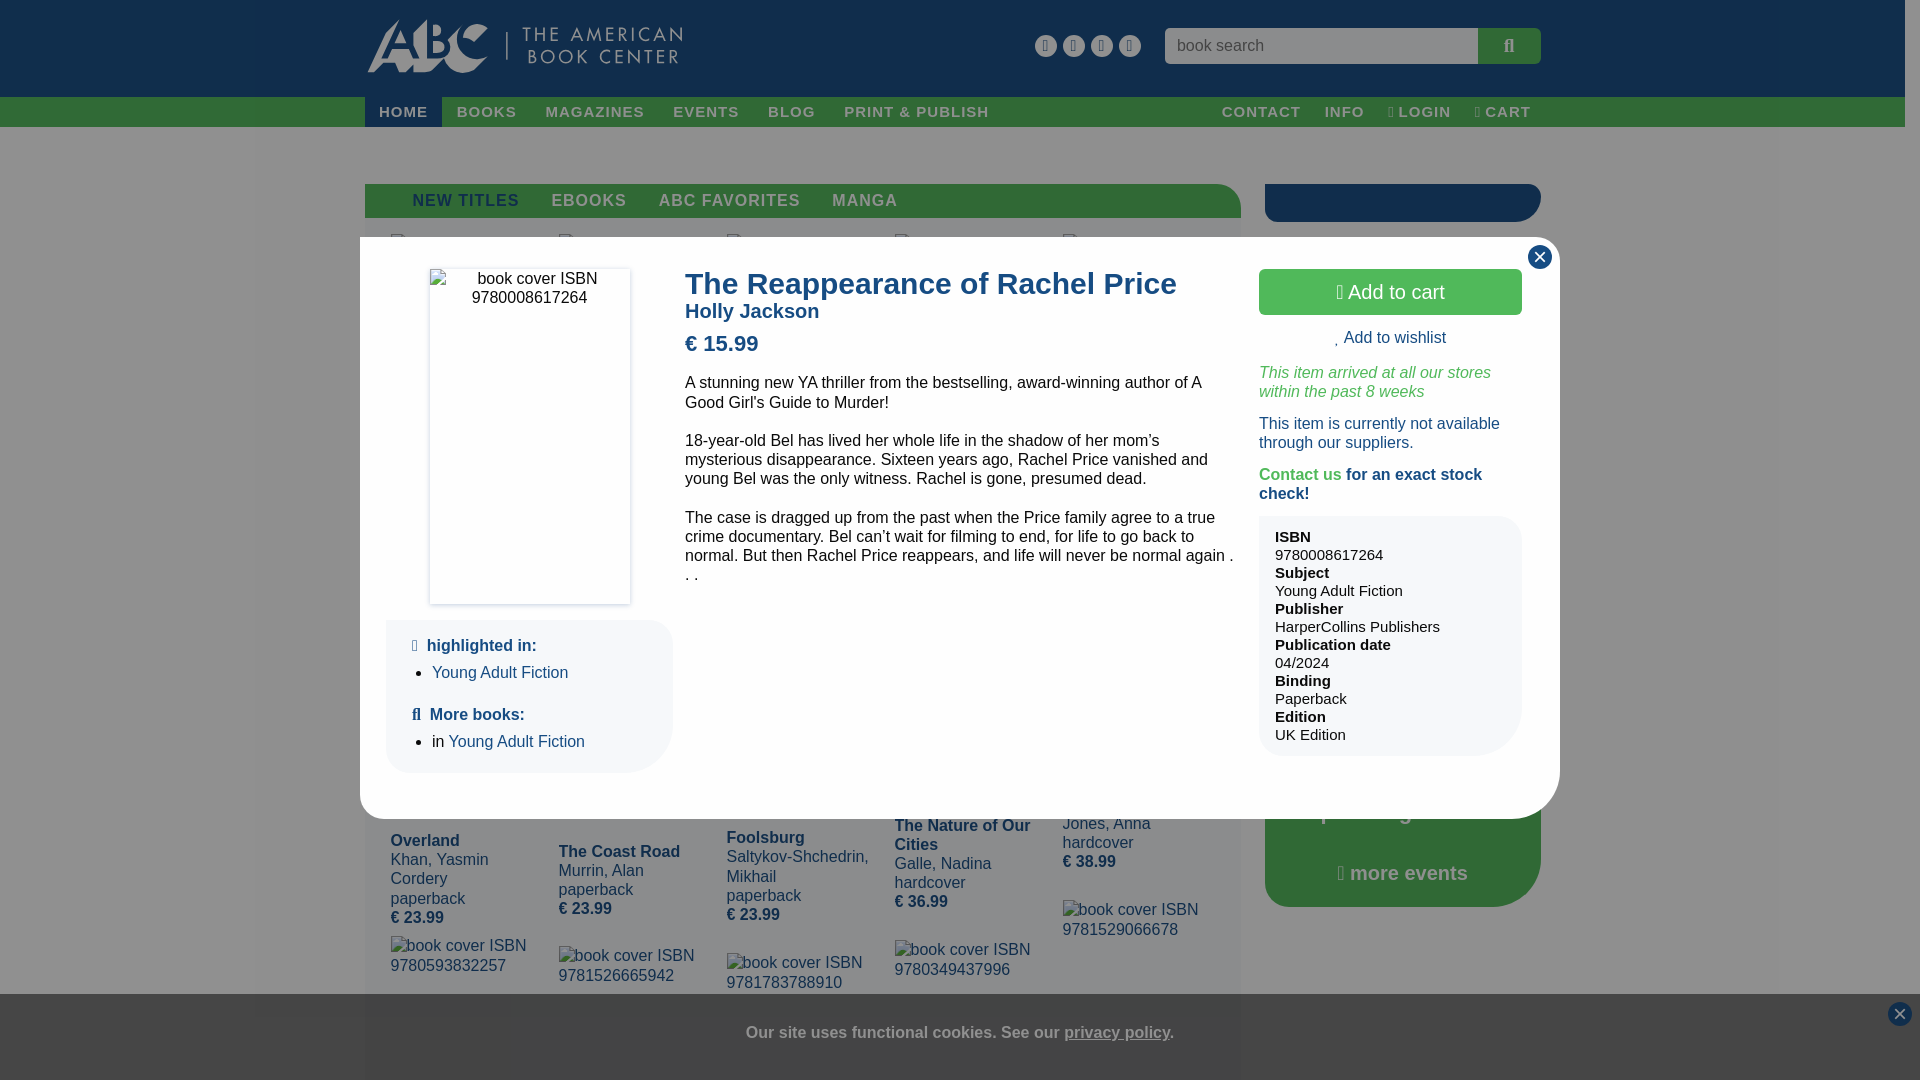  I want to click on Team, so click(465, 1008).